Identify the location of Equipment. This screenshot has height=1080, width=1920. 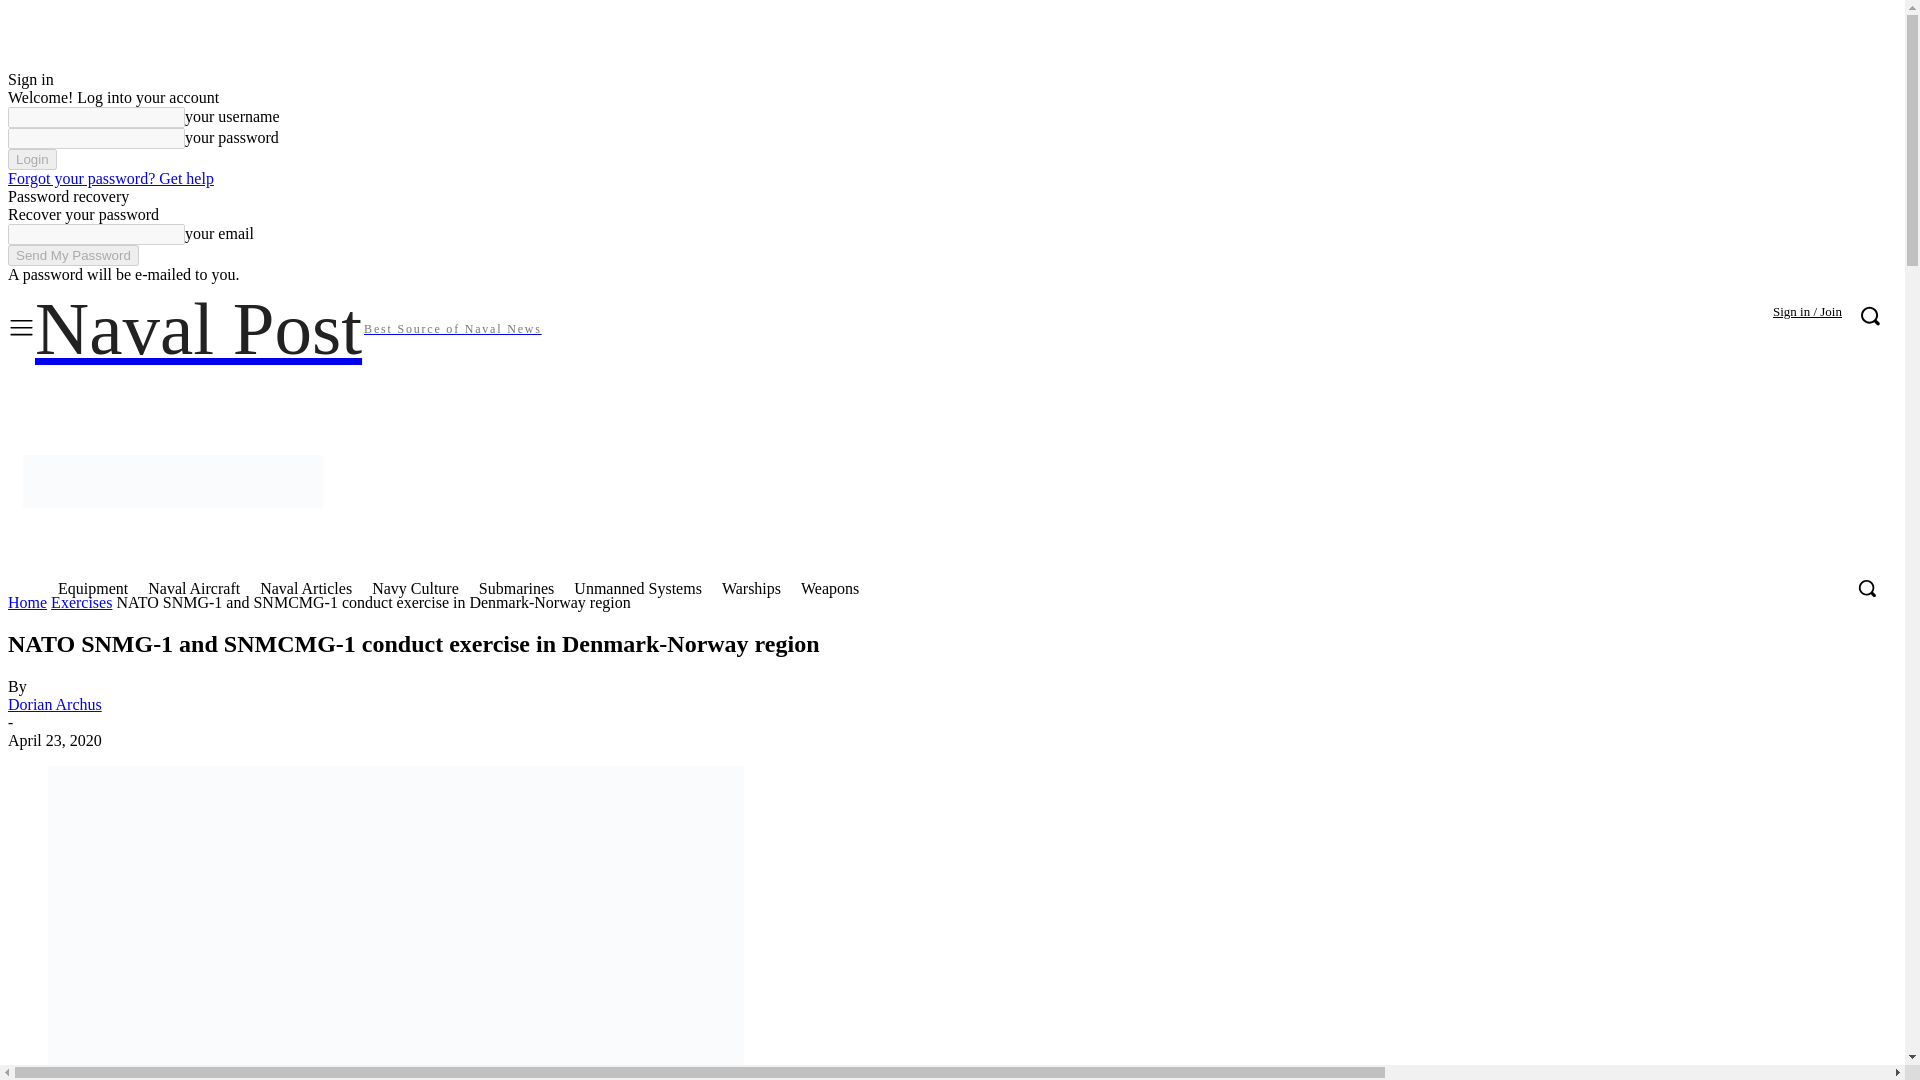
(93, 588).